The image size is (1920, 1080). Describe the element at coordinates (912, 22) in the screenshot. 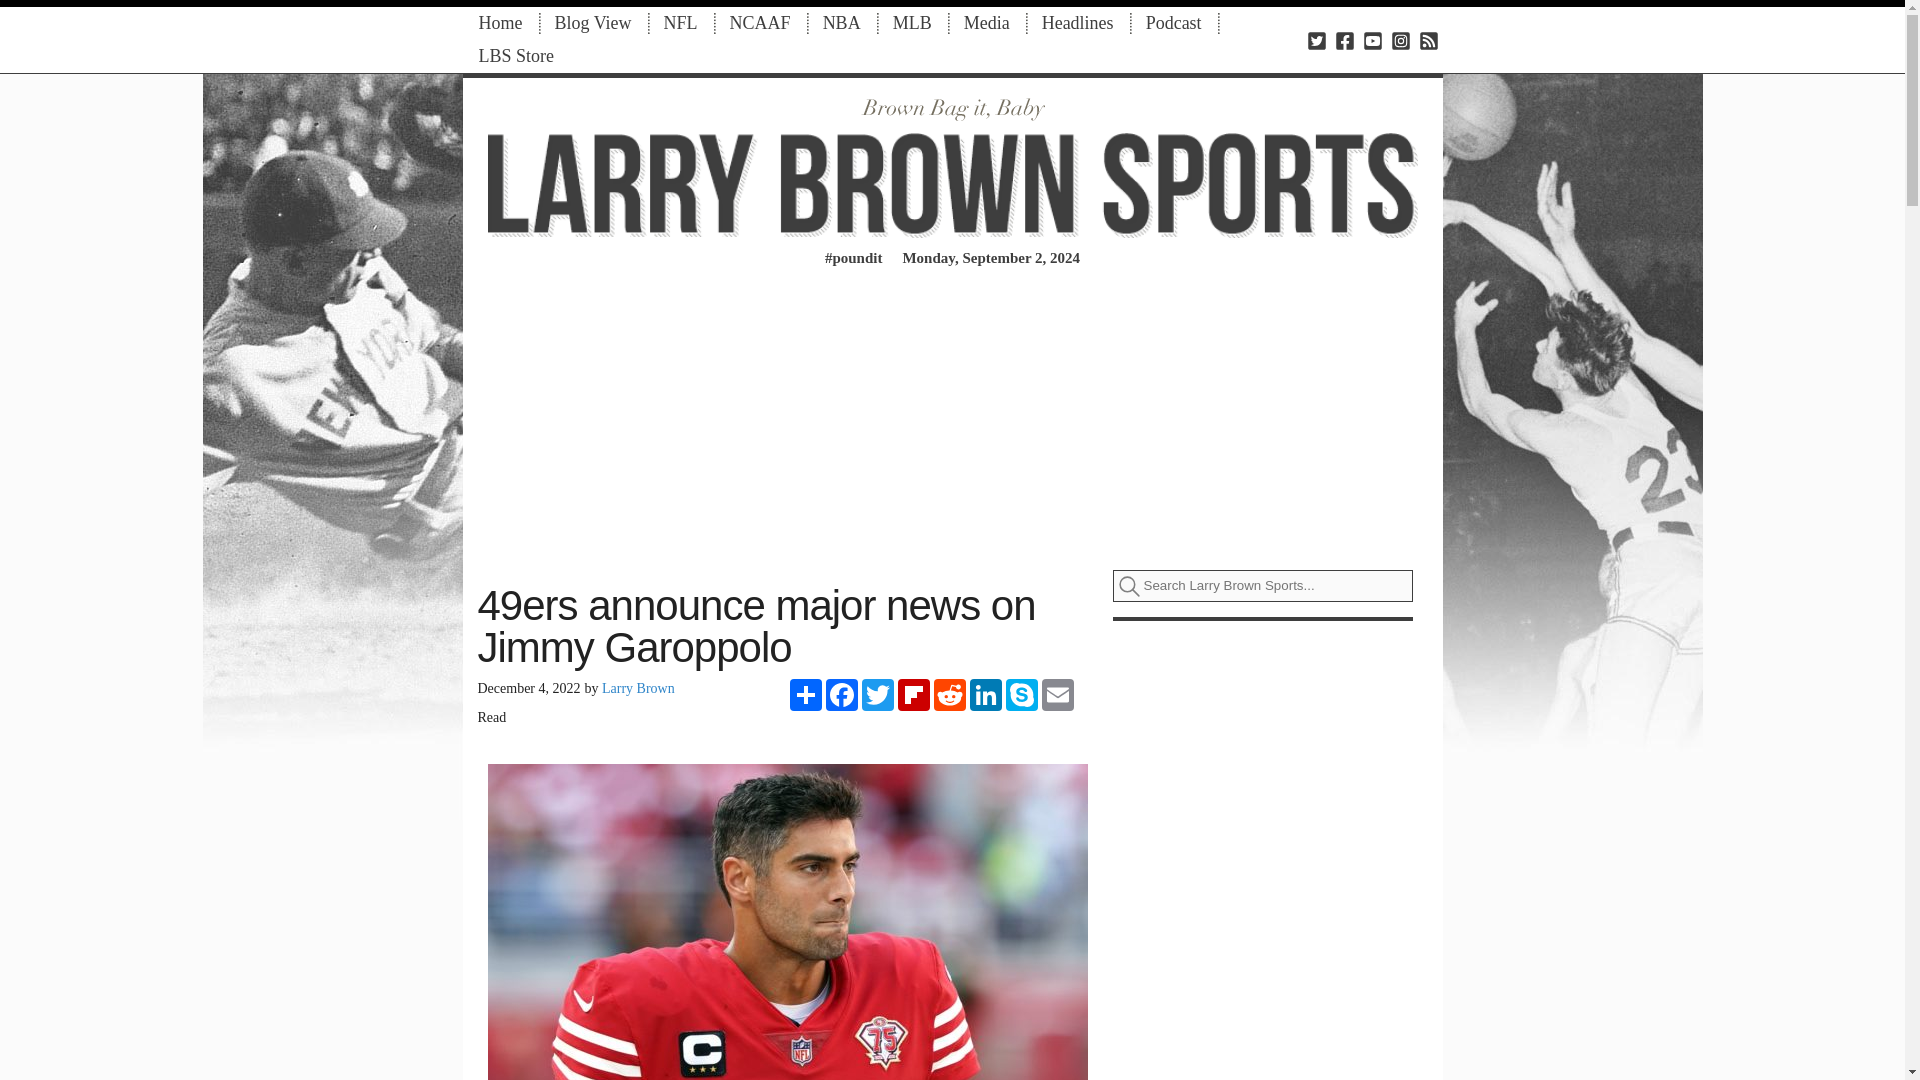

I see `MLB` at that location.